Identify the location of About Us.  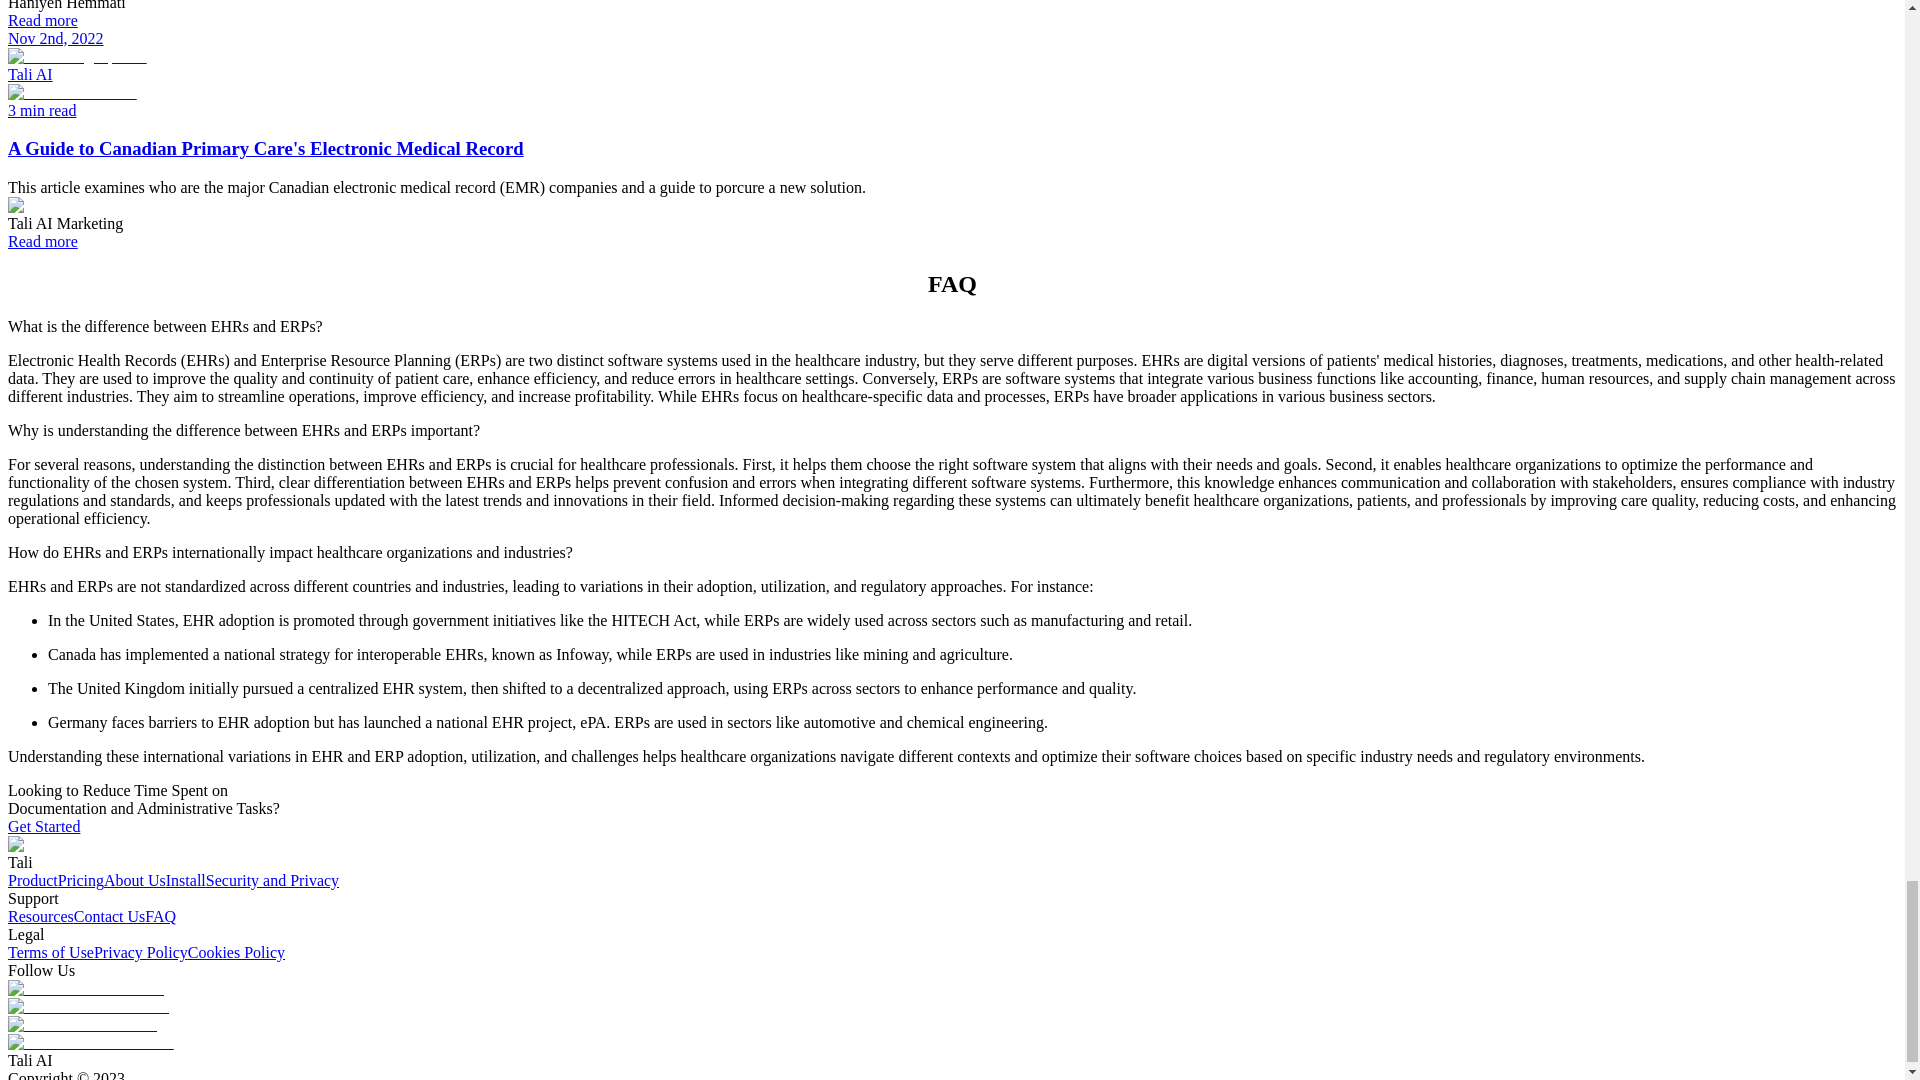
(134, 880).